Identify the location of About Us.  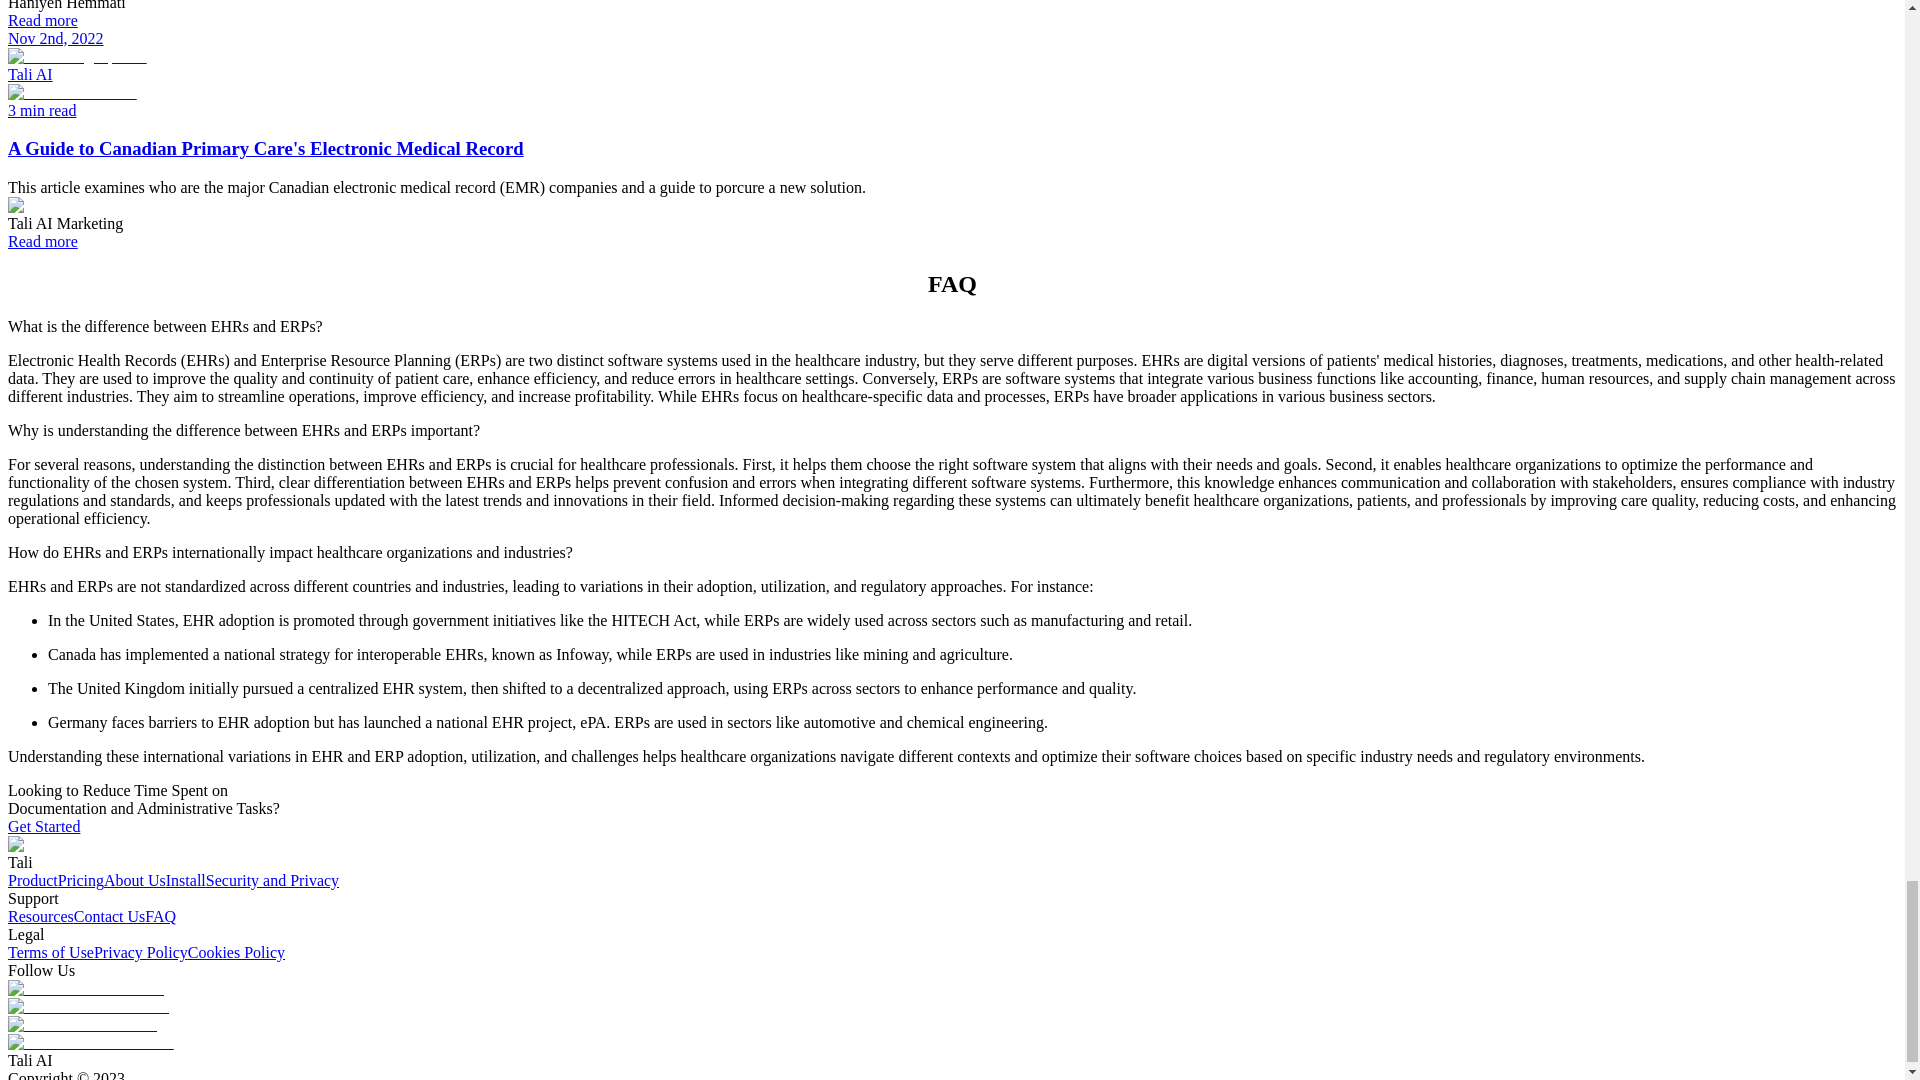
(134, 880).